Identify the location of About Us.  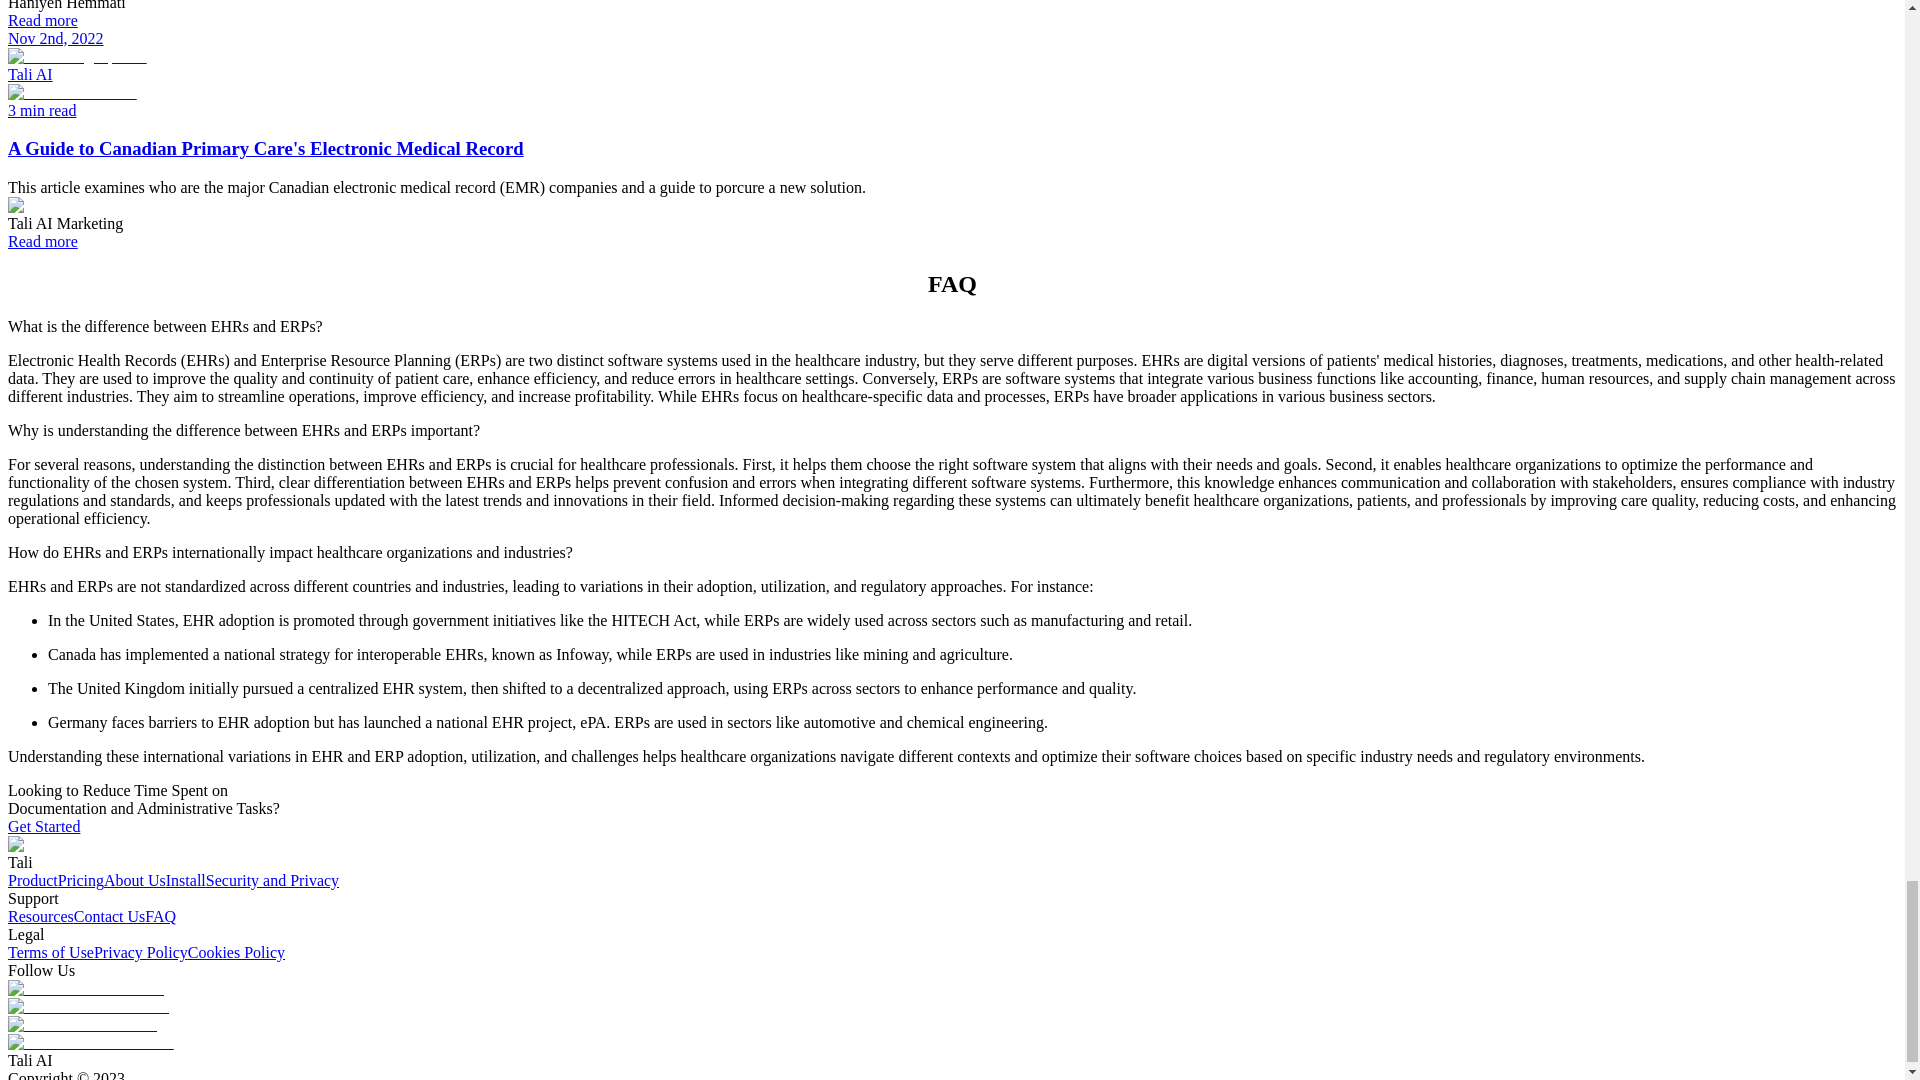
(134, 880).